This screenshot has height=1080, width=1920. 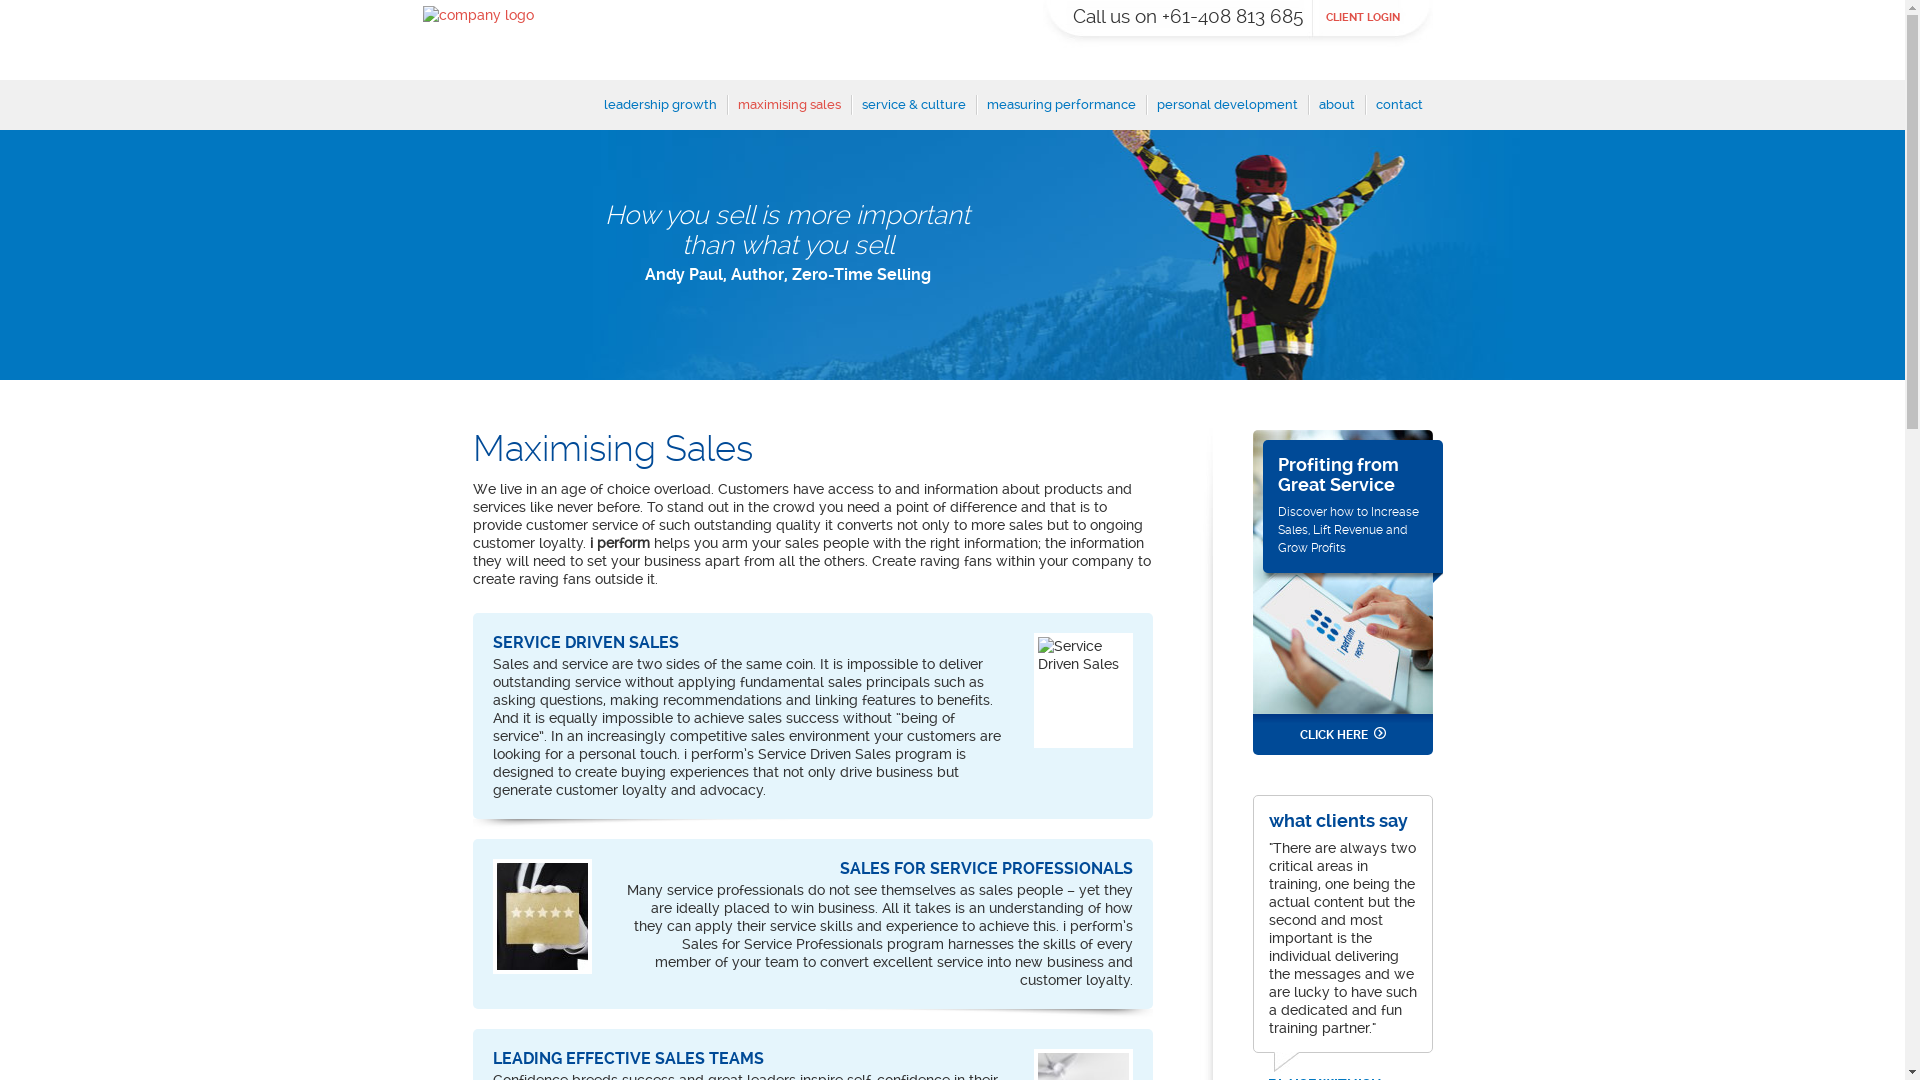 What do you see at coordinates (660, 112) in the screenshot?
I see `leadership growth` at bounding box center [660, 112].